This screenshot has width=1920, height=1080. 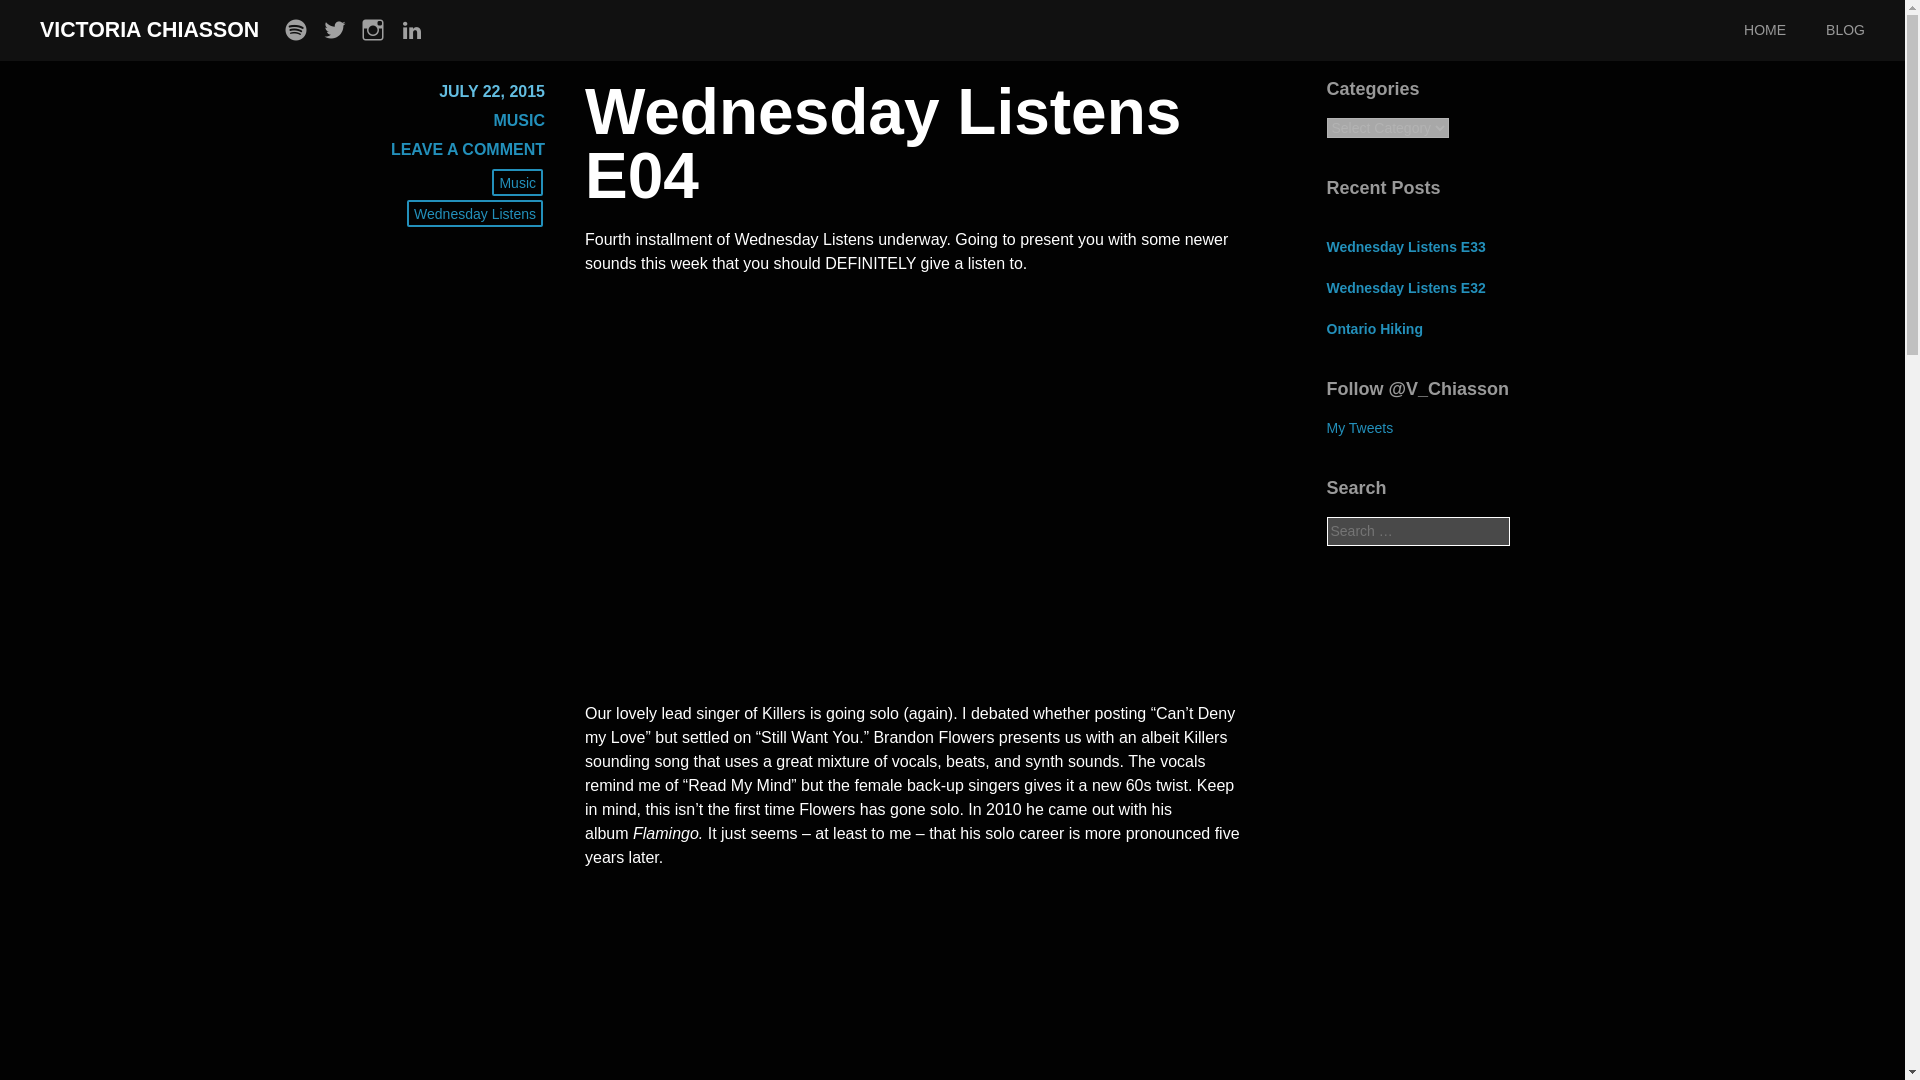 What do you see at coordinates (1784, 30) in the screenshot?
I see `HOME` at bounding box center [1784, 30].